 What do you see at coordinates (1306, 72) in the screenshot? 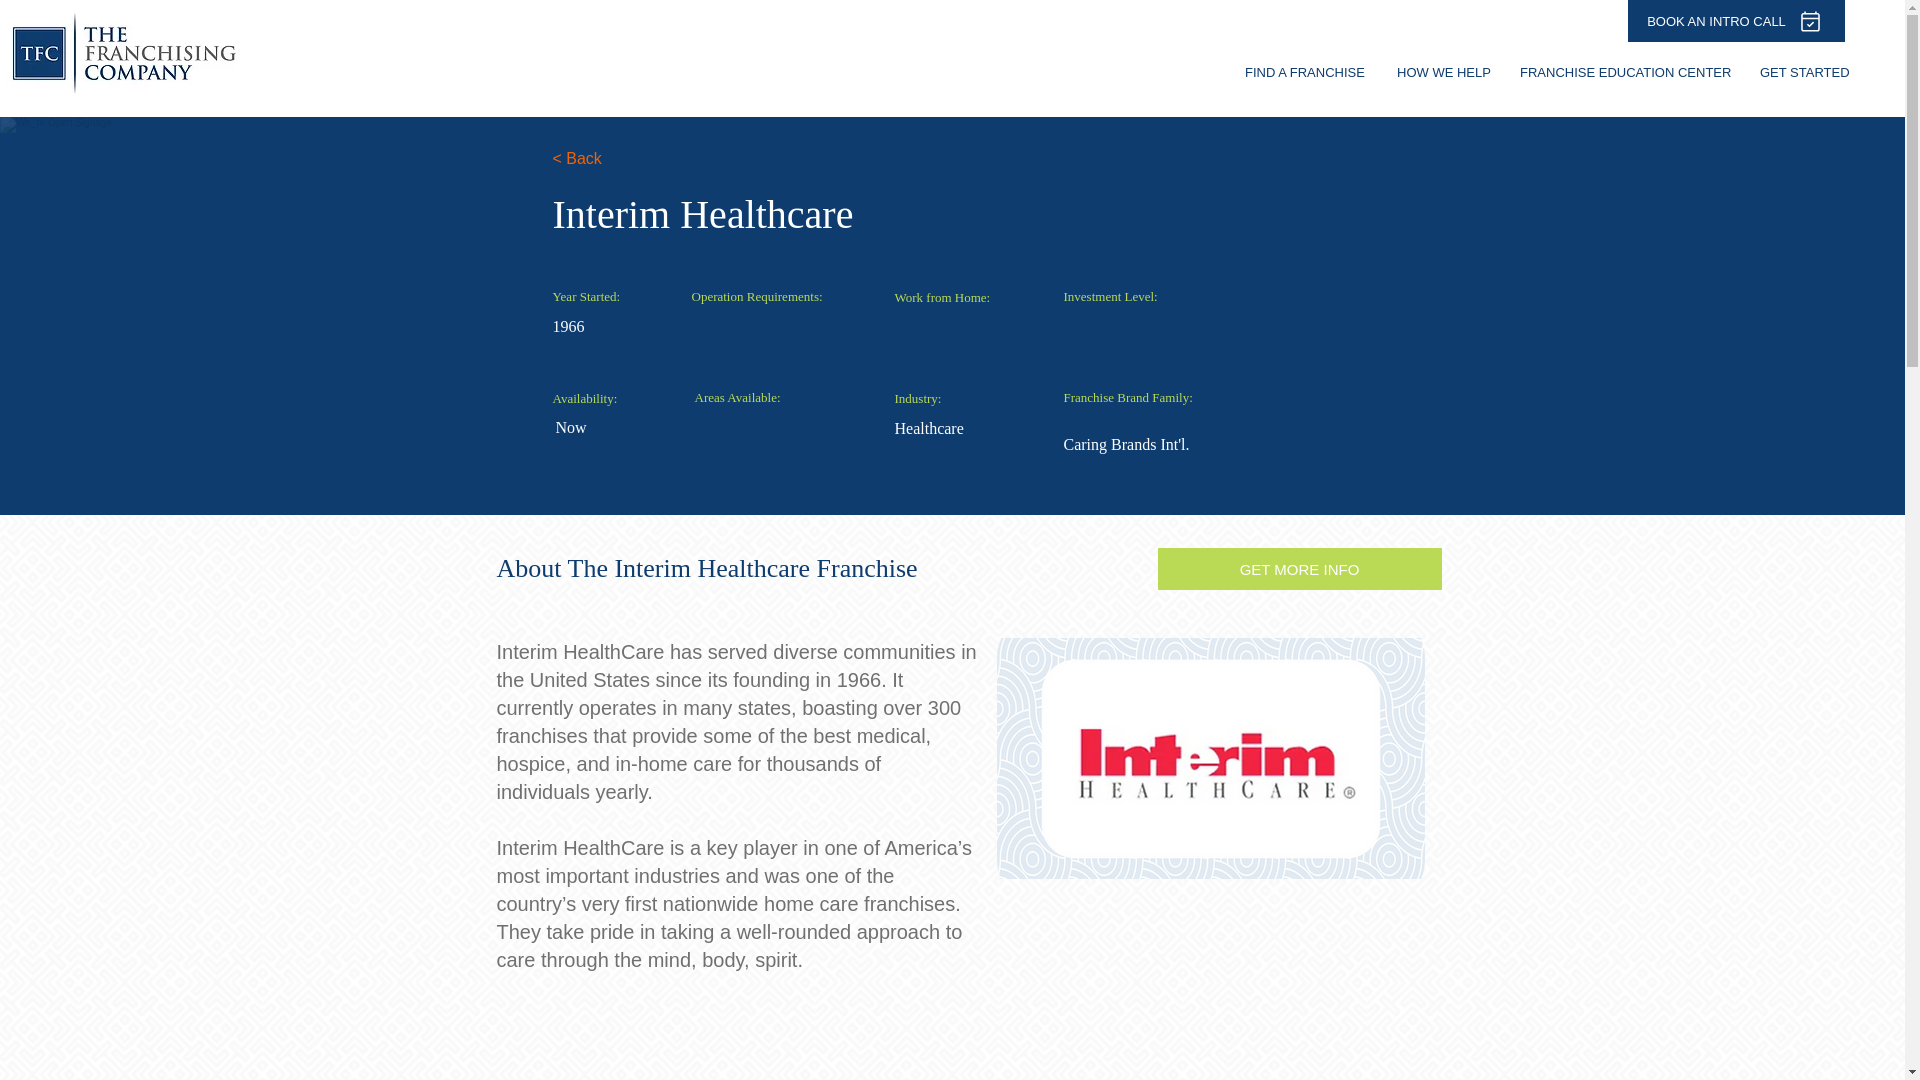
I see `FIND A FRANCHISE` at bounding box center [1306, 72].